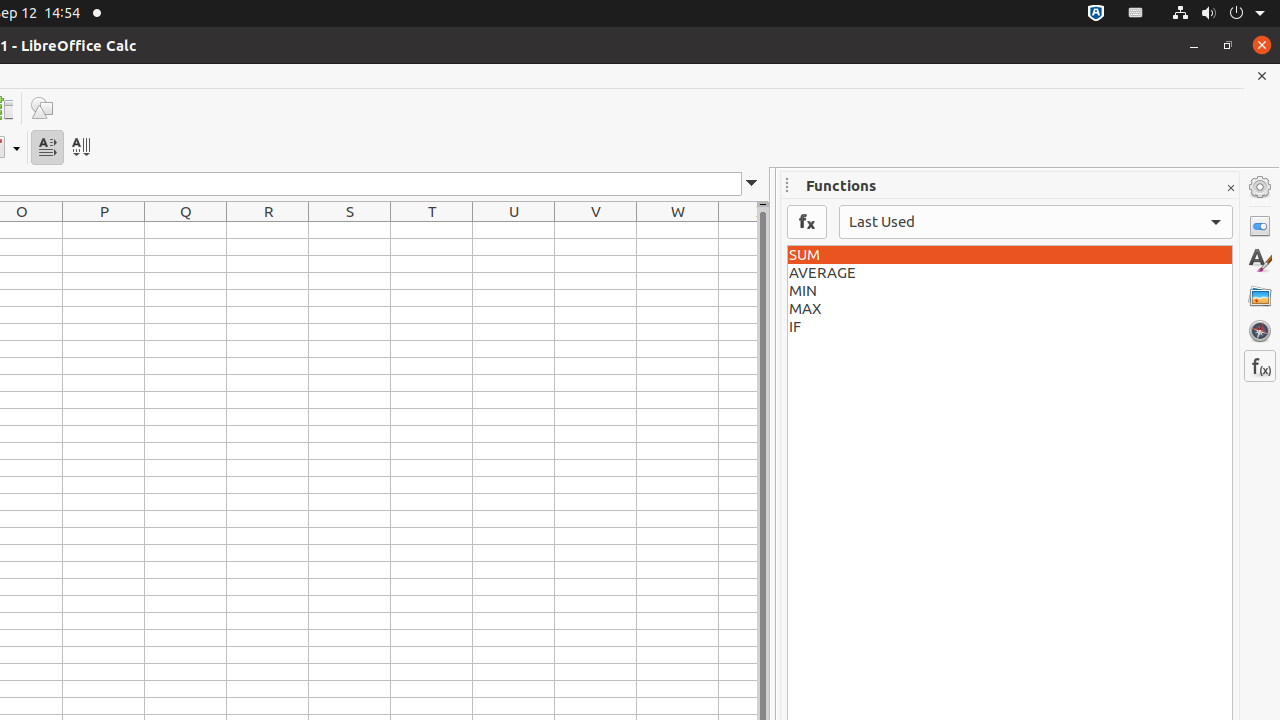  I want to click on Text direction from left to right, so click(48, 148).